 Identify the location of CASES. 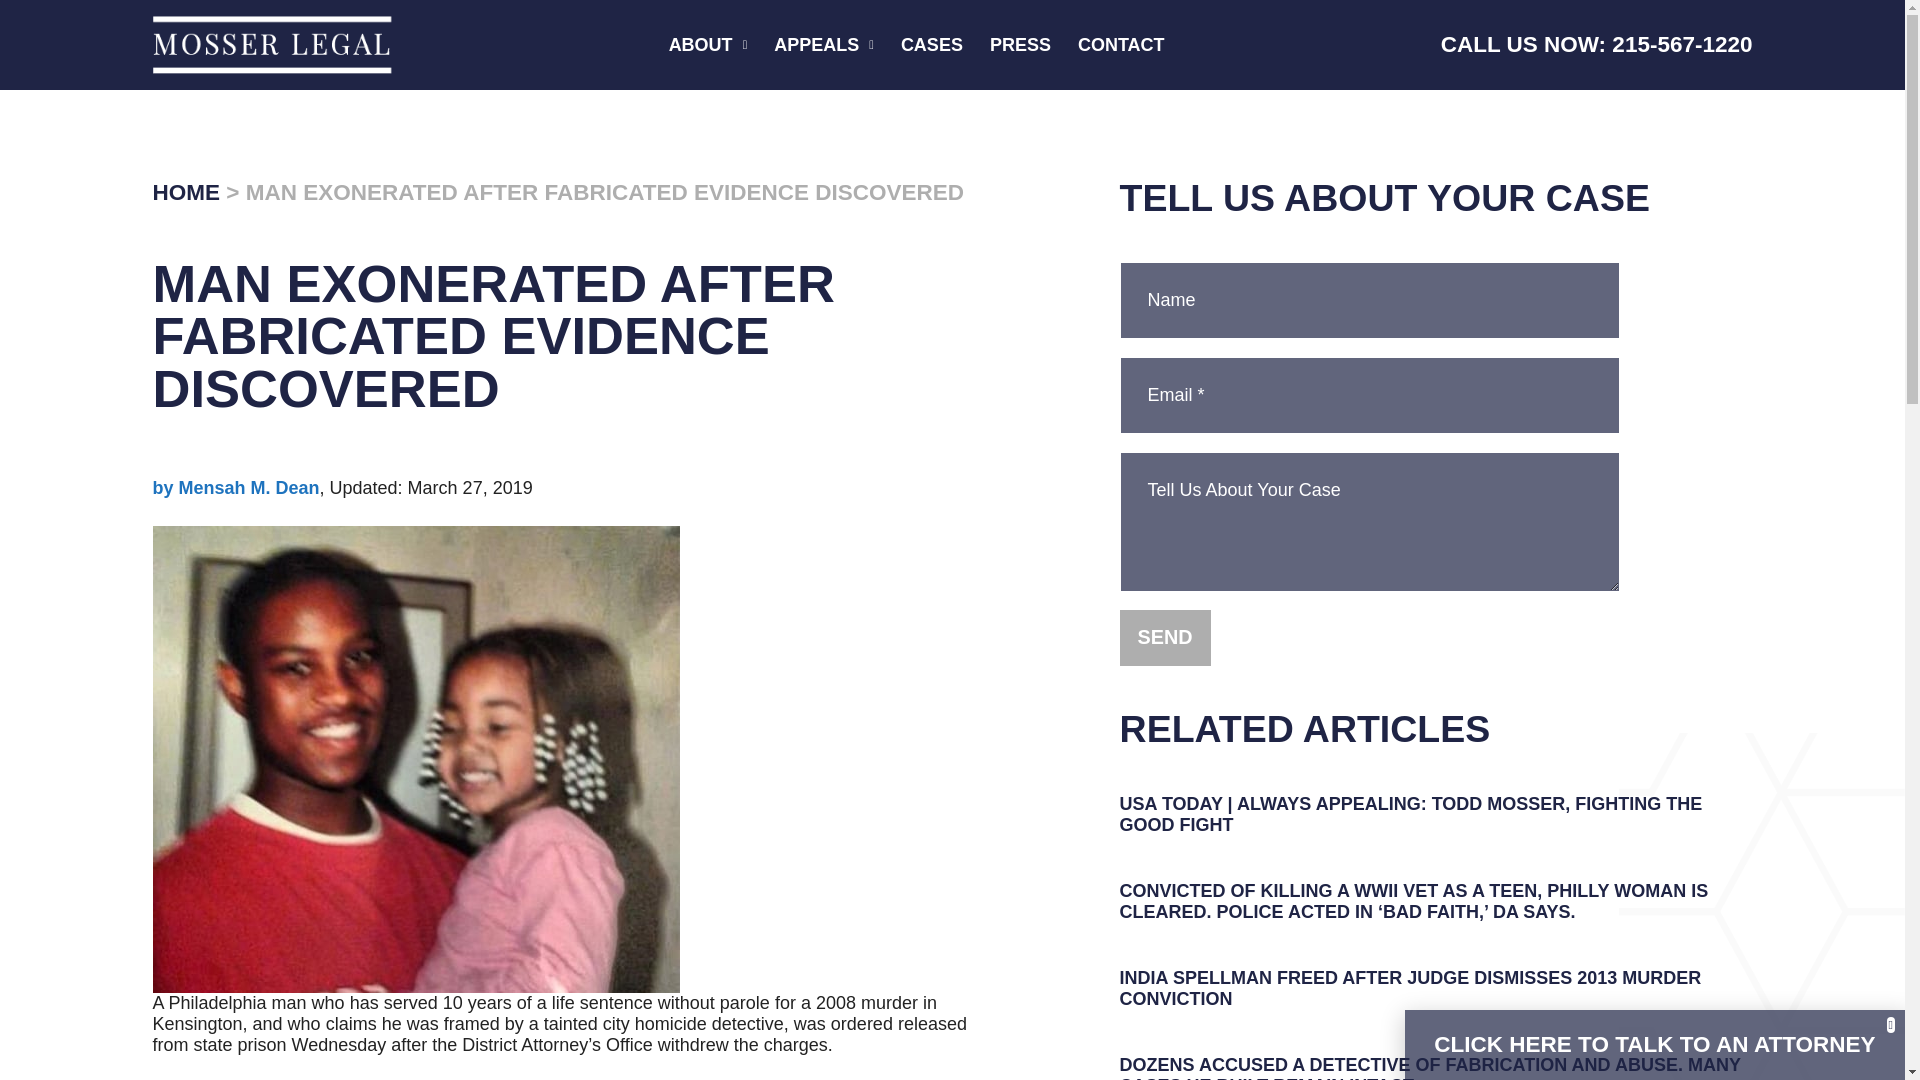
(932, 45).